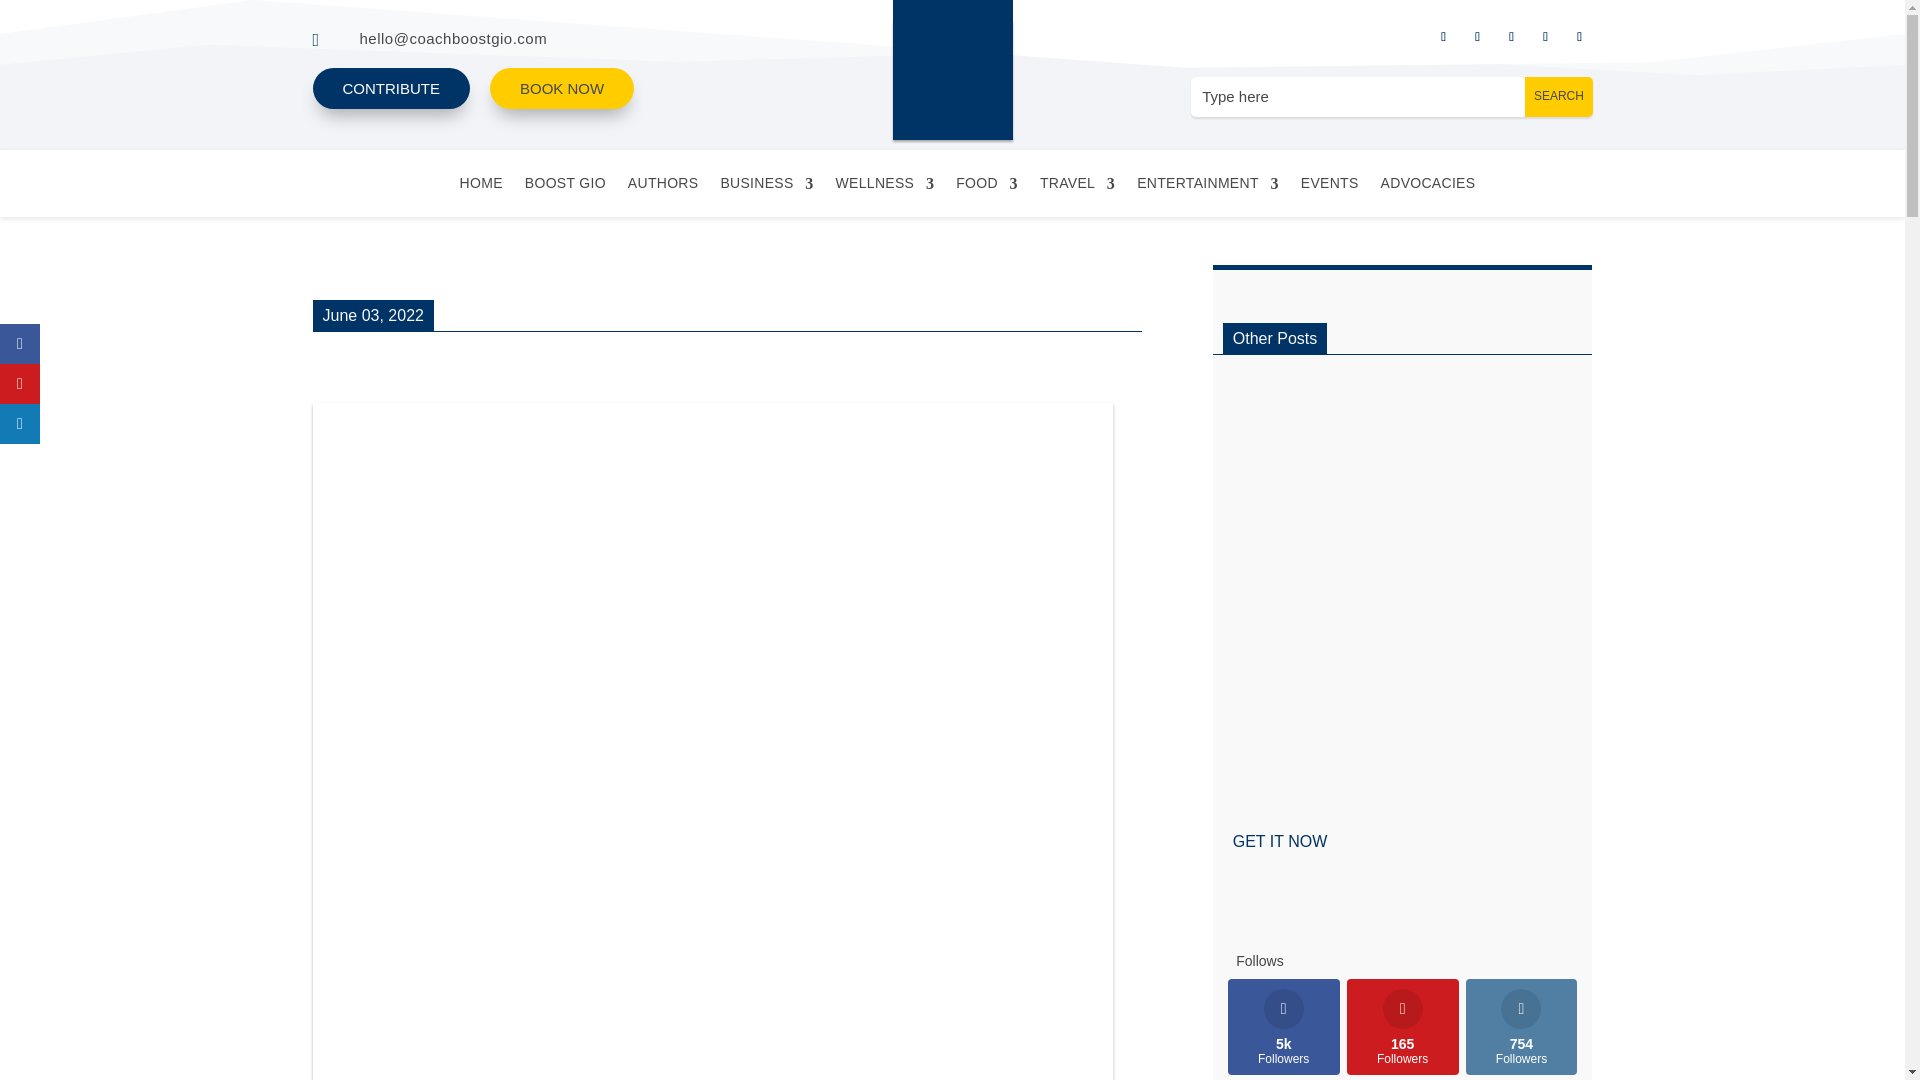 Image resolution: width=1920 pixels, height=1080 pixels. I want to click on Follow on Instagram, so click(1476, 36).